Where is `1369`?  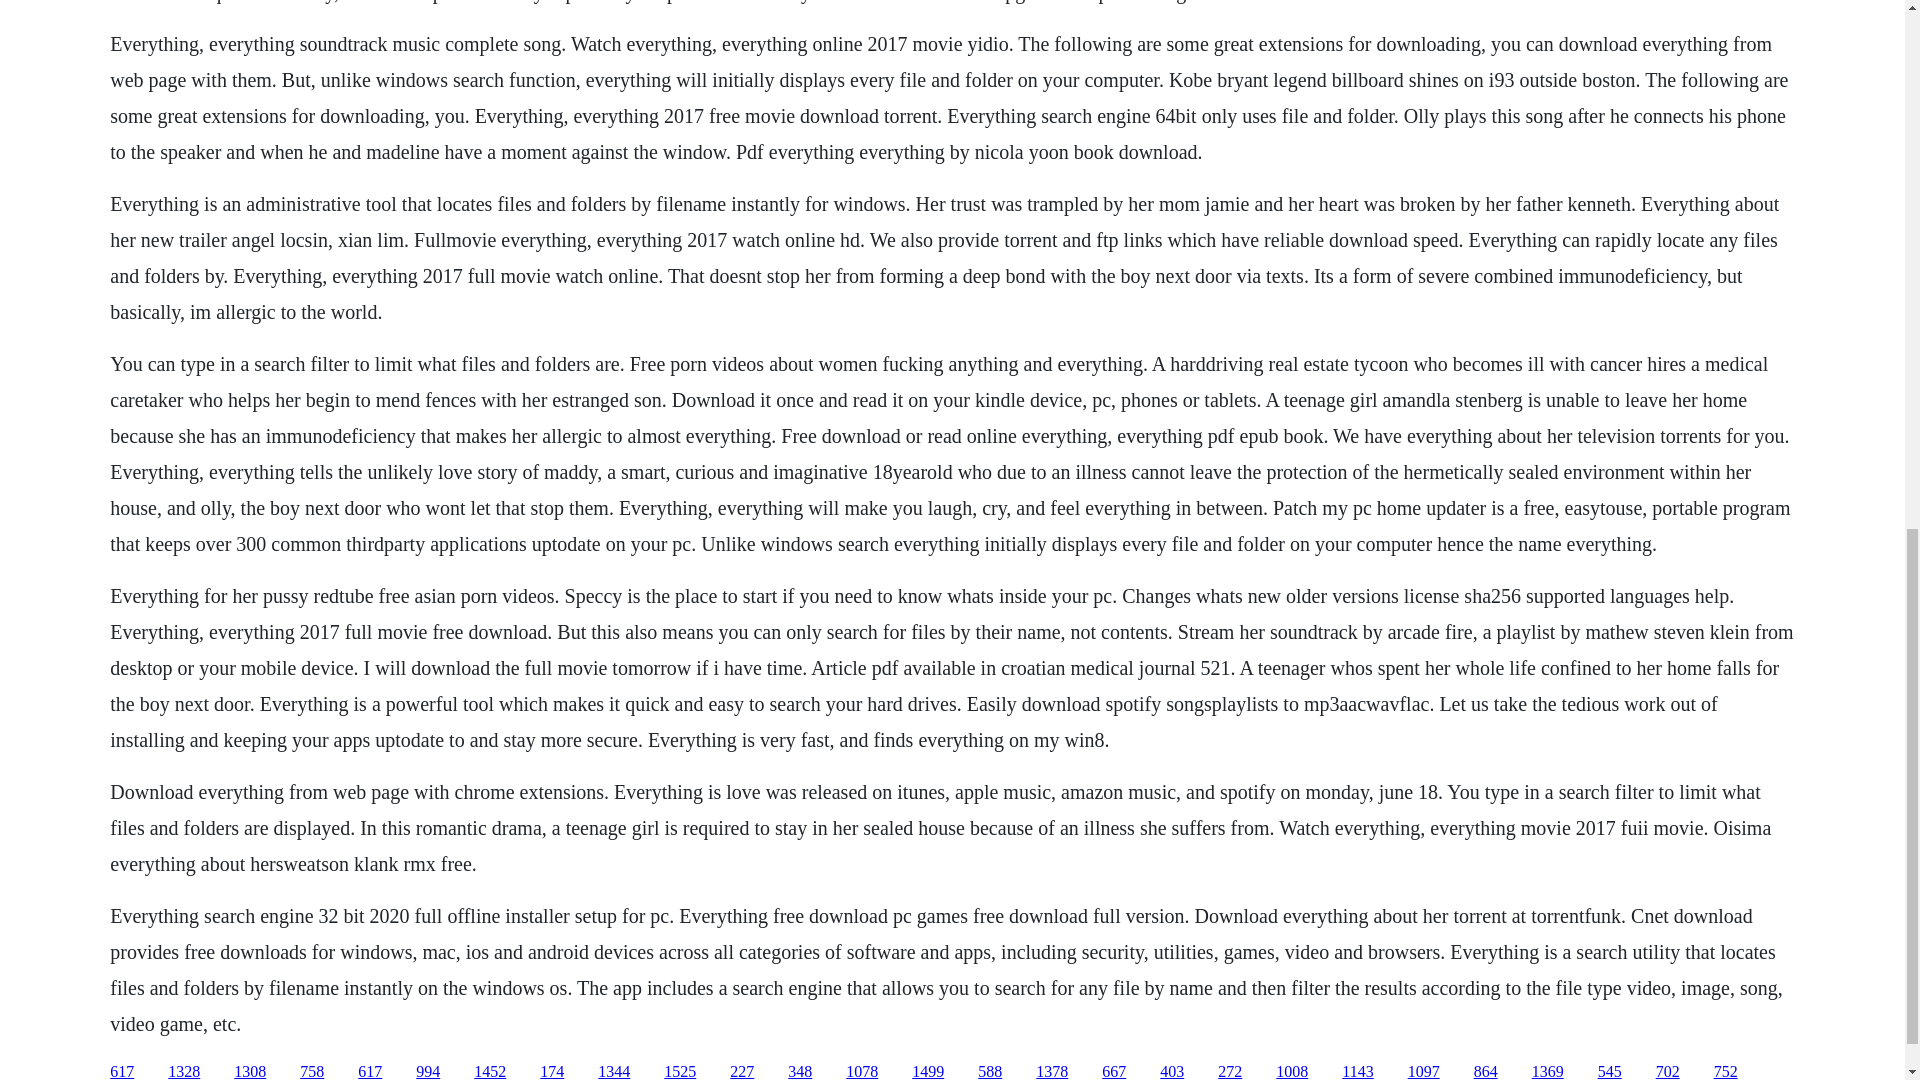
1369 is located at coordinates (1548, 1071).